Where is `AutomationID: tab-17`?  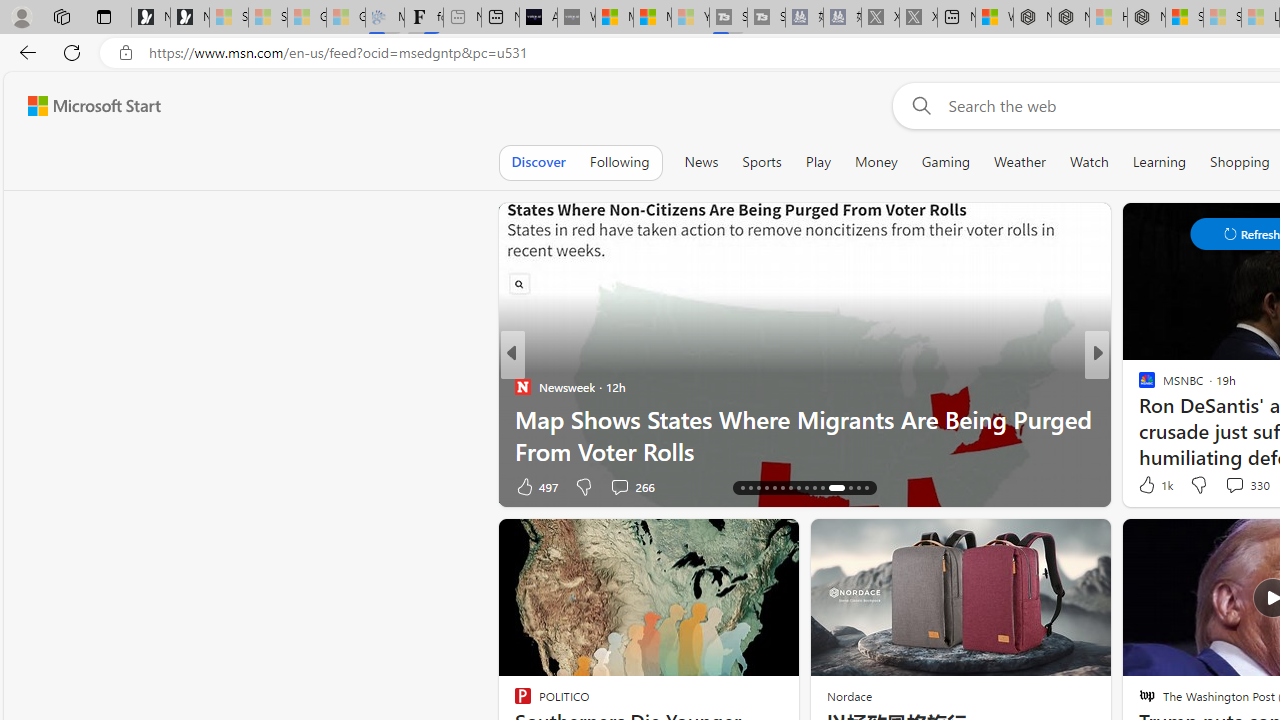 AutomationID: tab-17 is located at coordinates (750, 488).